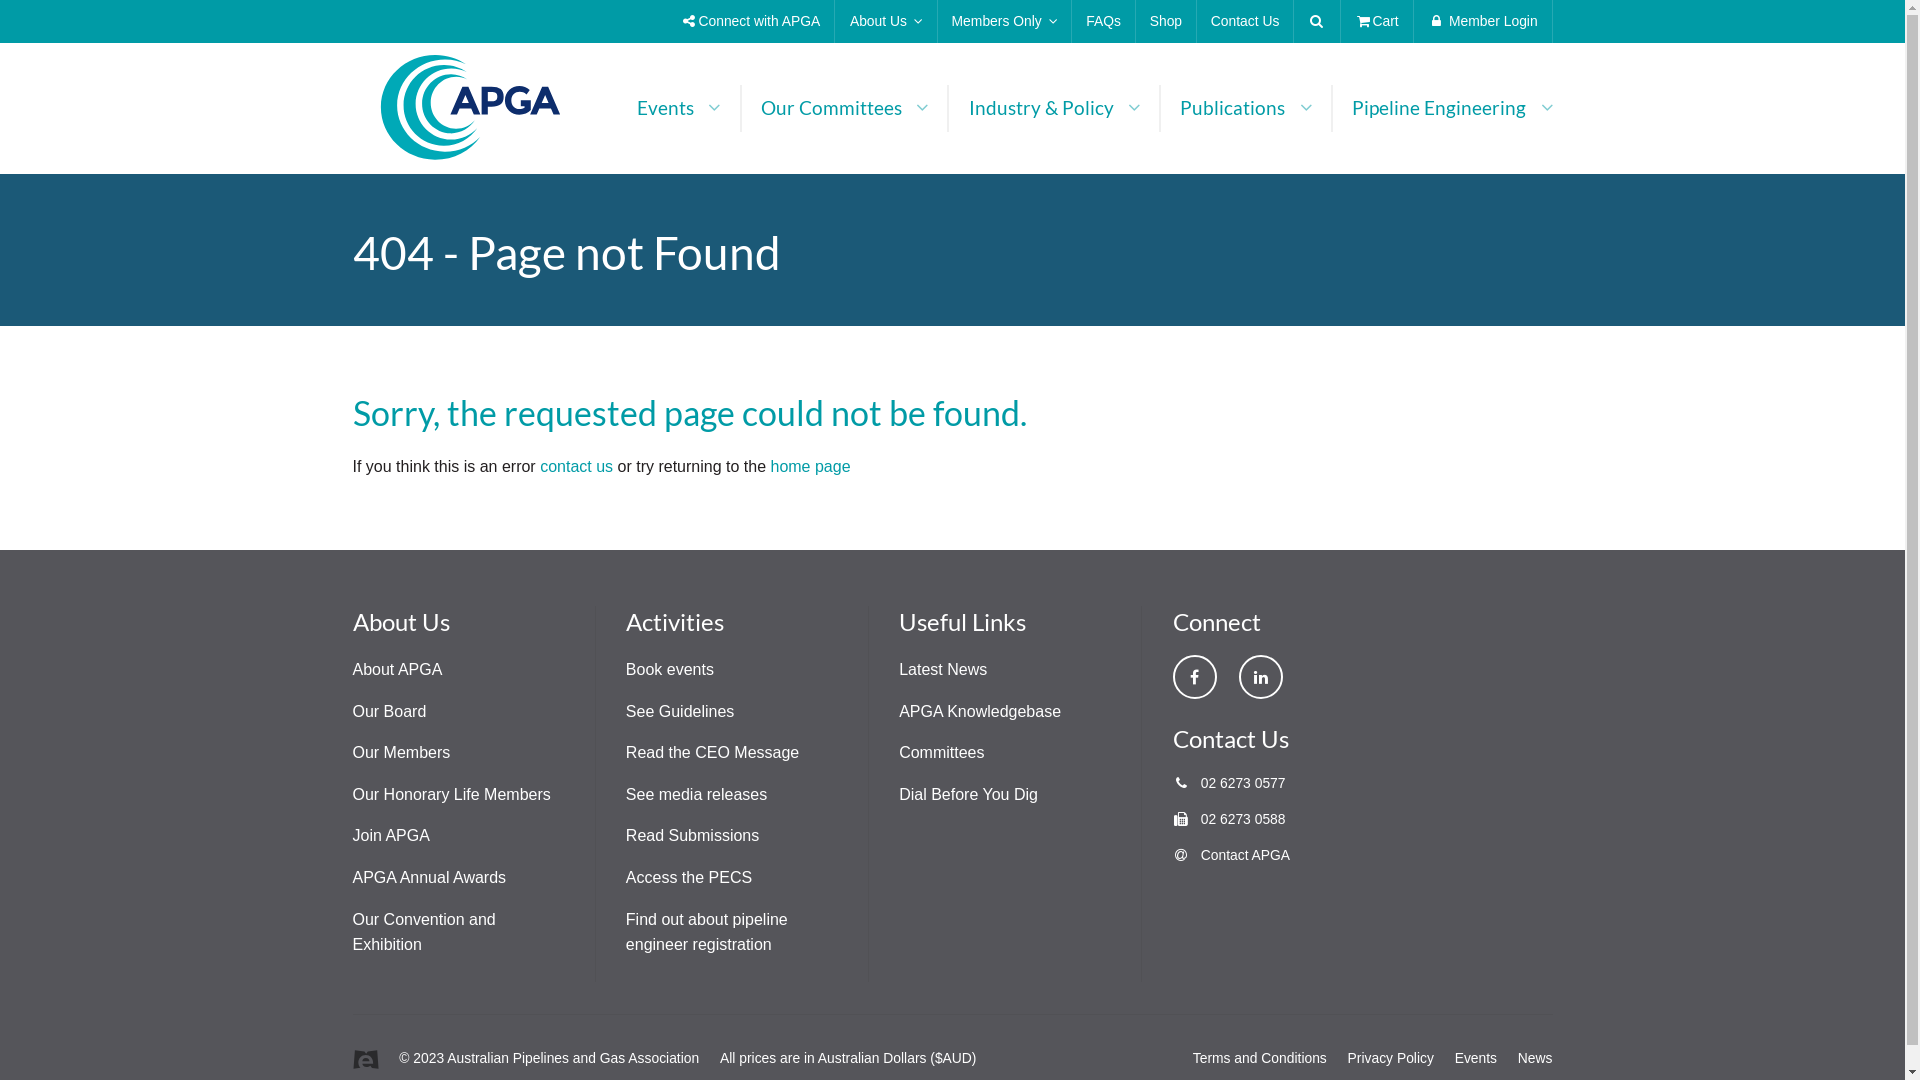 This screenshot has width=1920, height=1080. I want to click on See media releases, so click(696, 794).